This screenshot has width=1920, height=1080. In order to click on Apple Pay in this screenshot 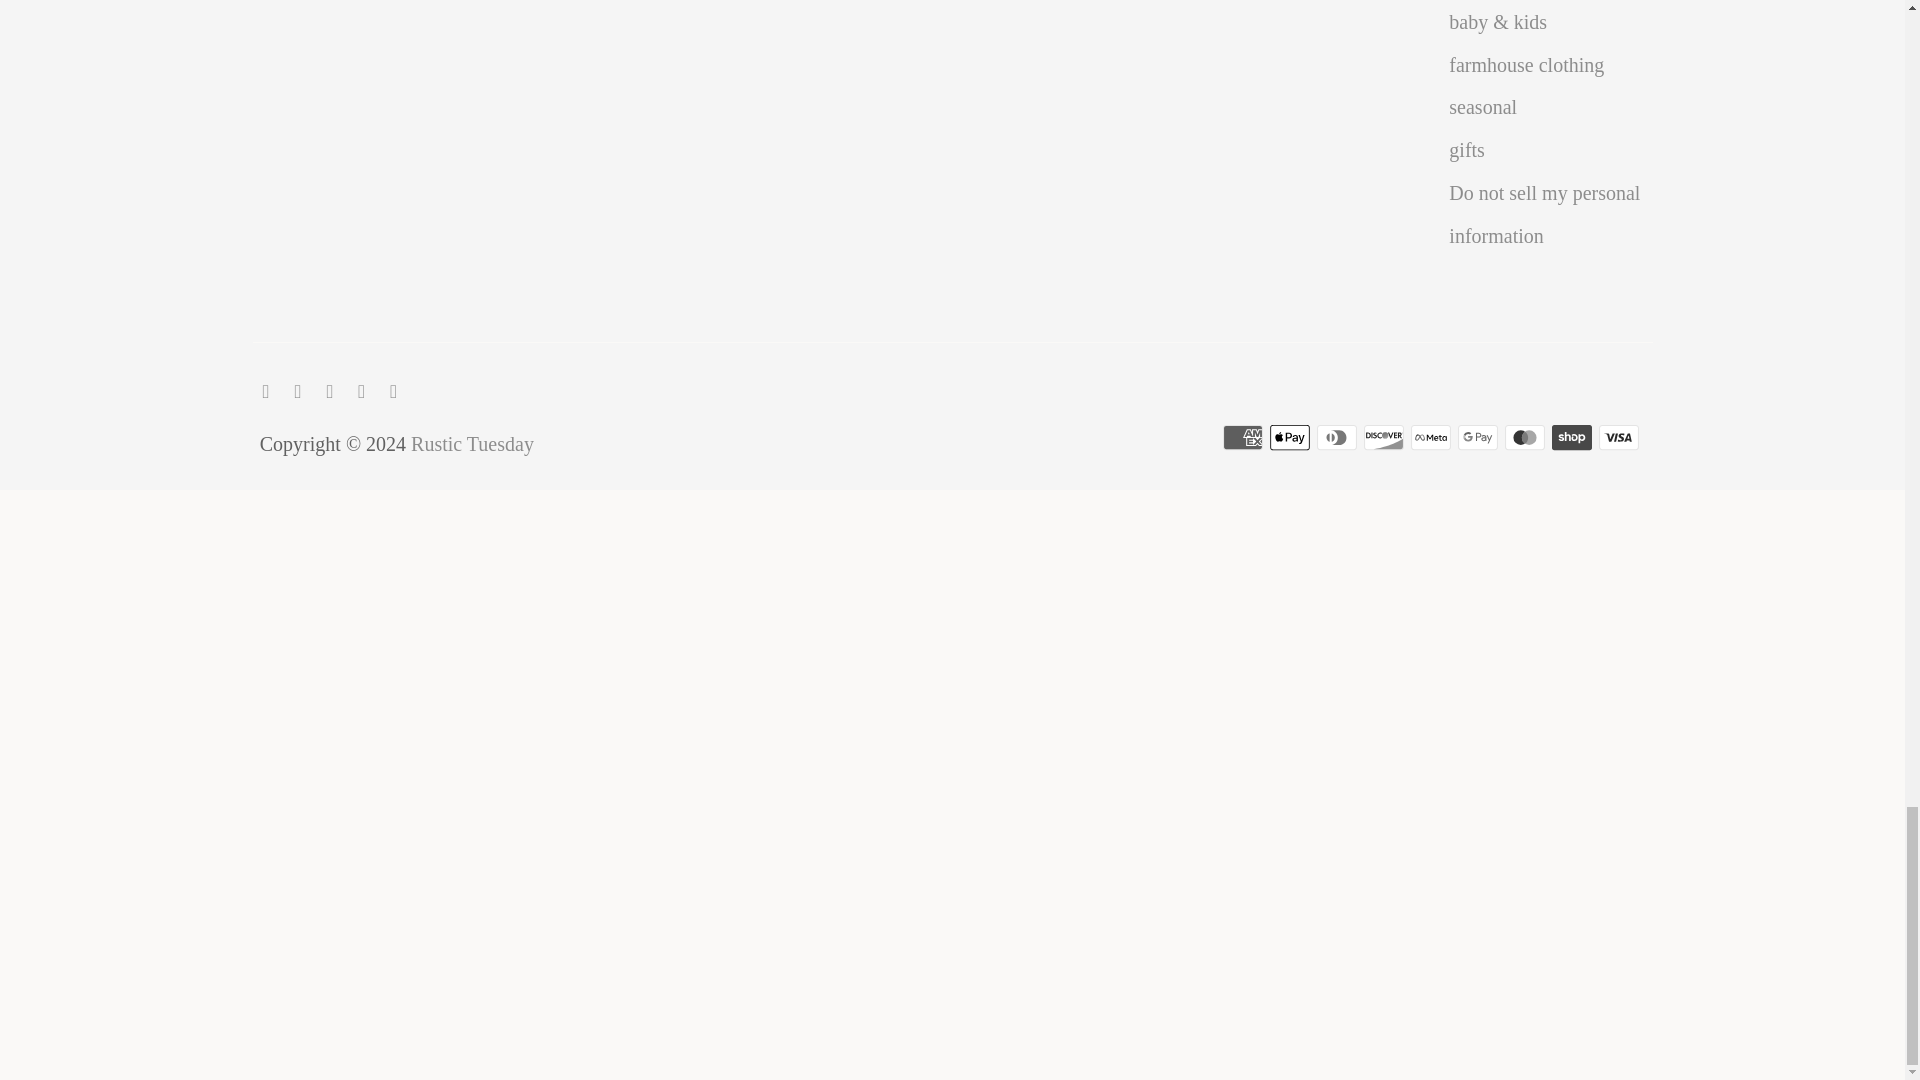, I will do `click(1289, 438)`.